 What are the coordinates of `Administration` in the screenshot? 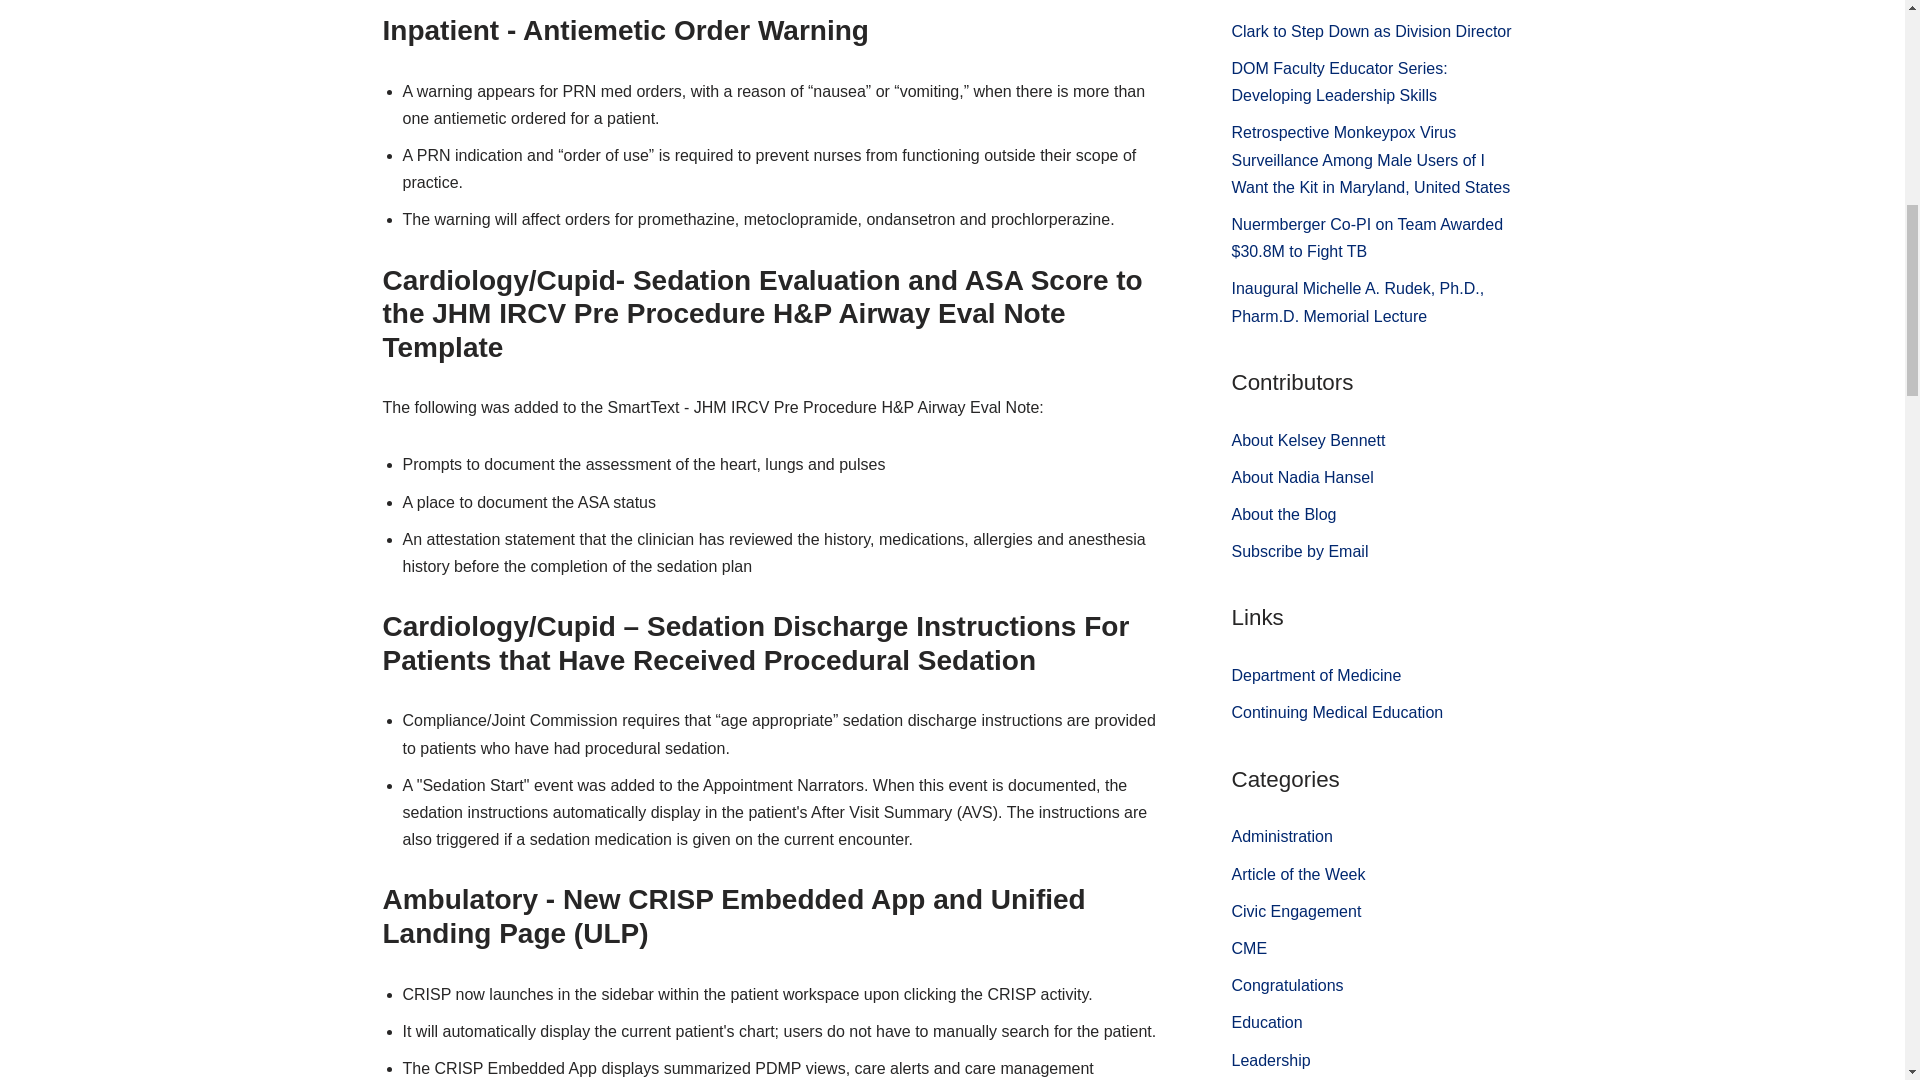 It's located at (1282, 836).